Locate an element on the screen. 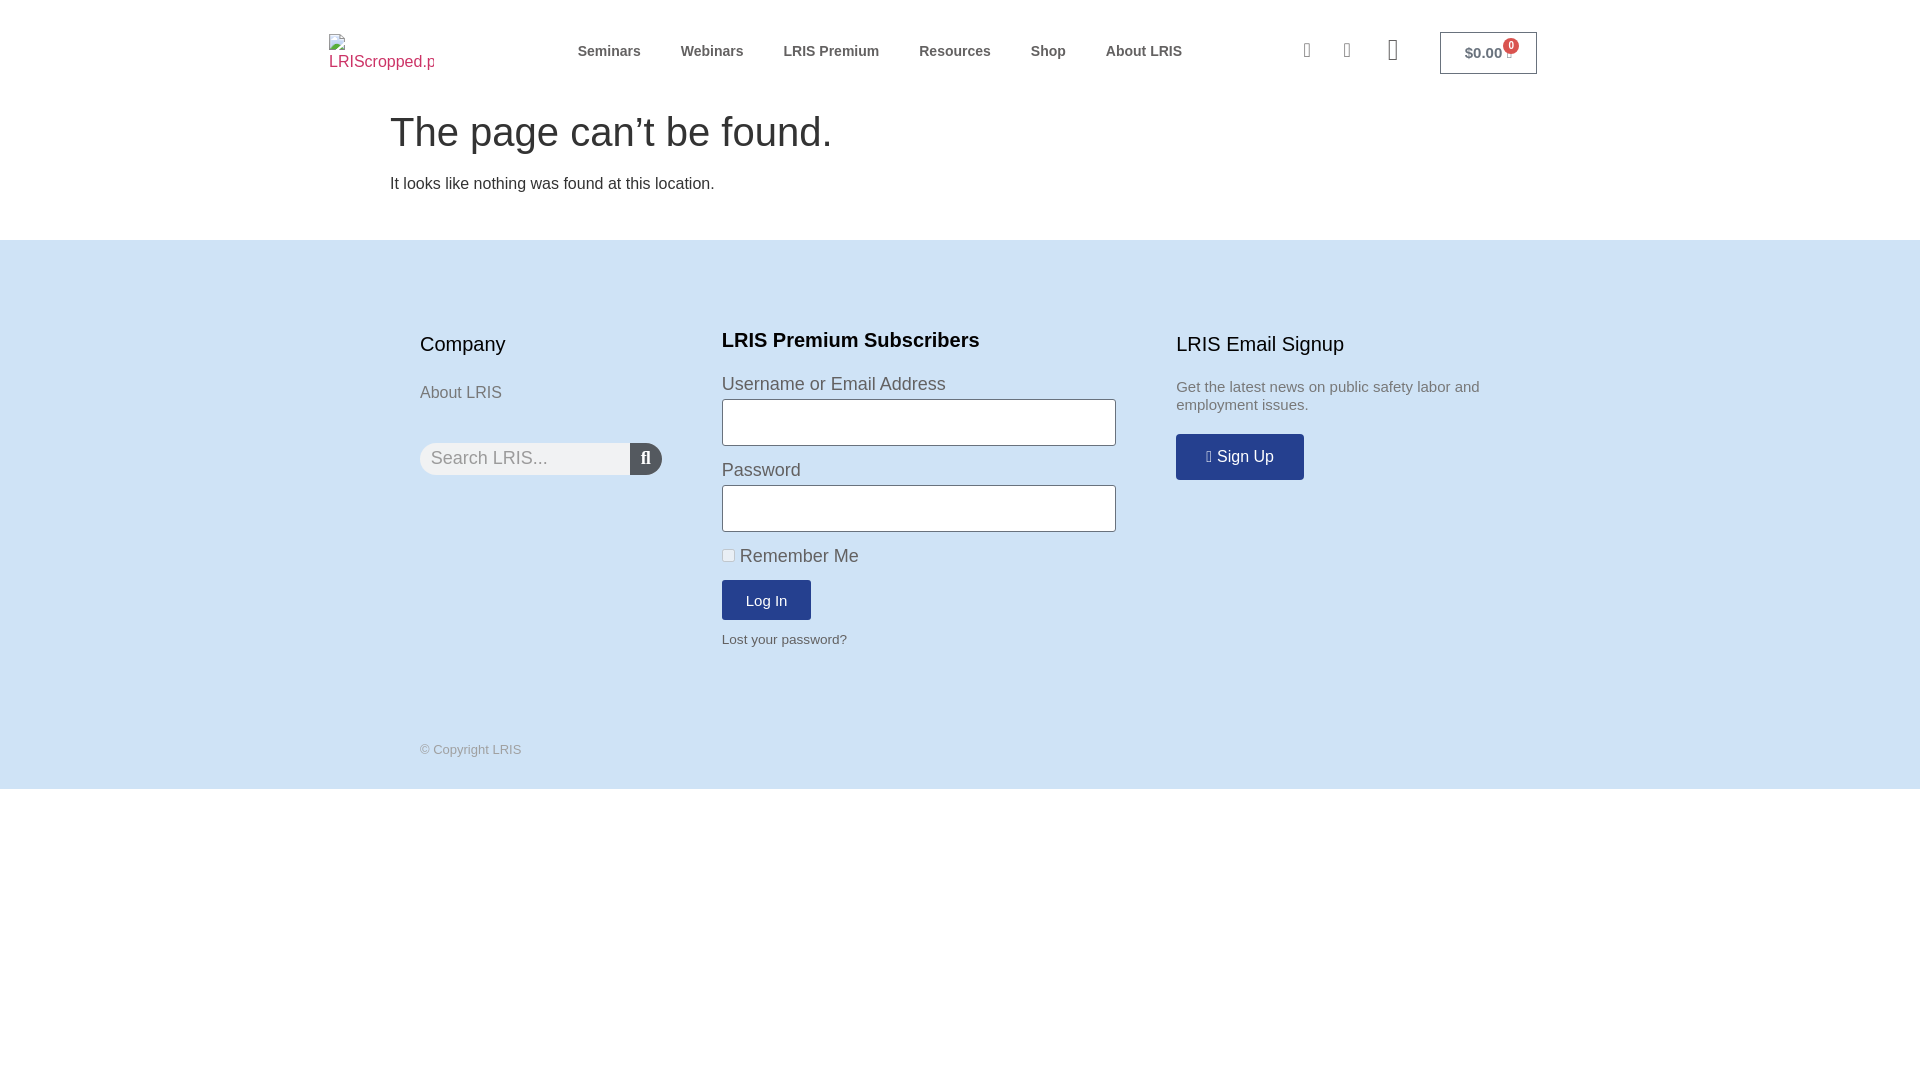 Image resolution: width=1920 pixels, height=1080 pixels. Seminars is located at coordinates (609, 51).